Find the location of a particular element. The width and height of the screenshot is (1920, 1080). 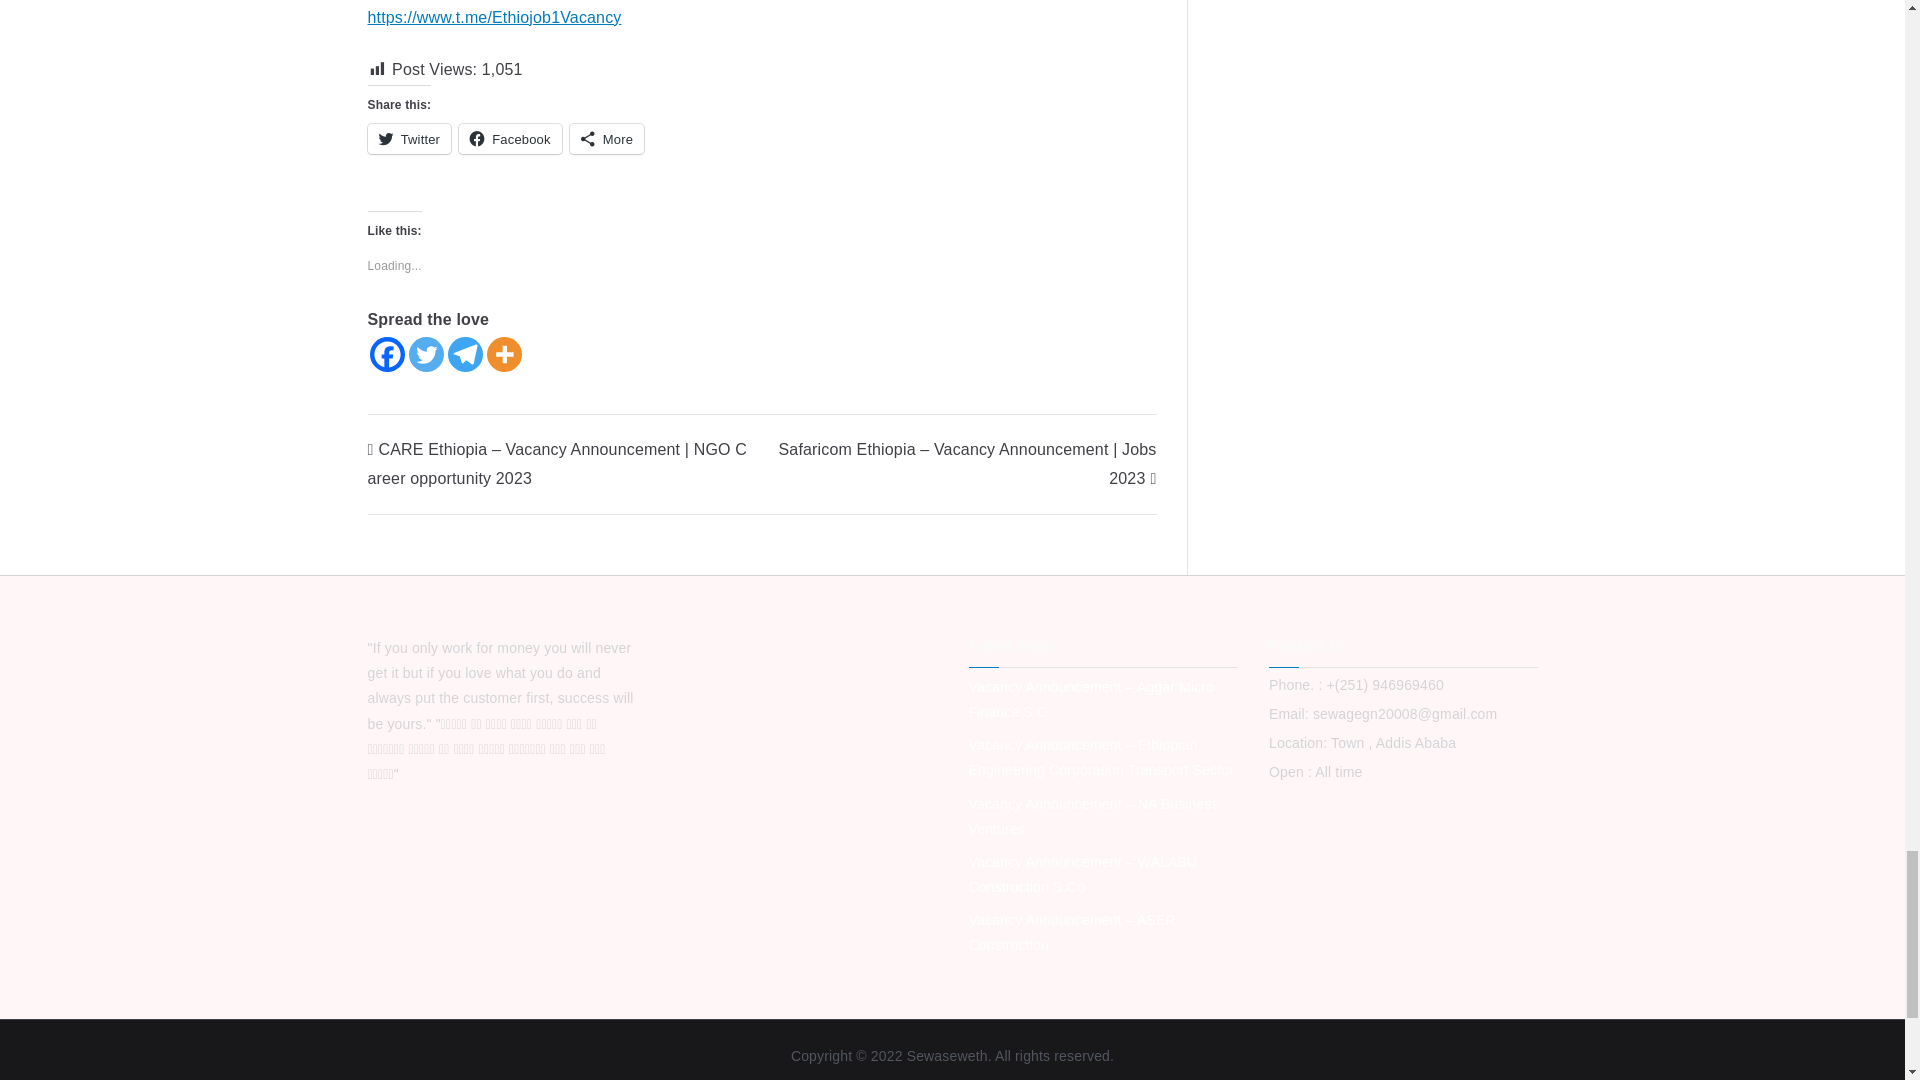

Twitter is located at coordinates (410, 139).